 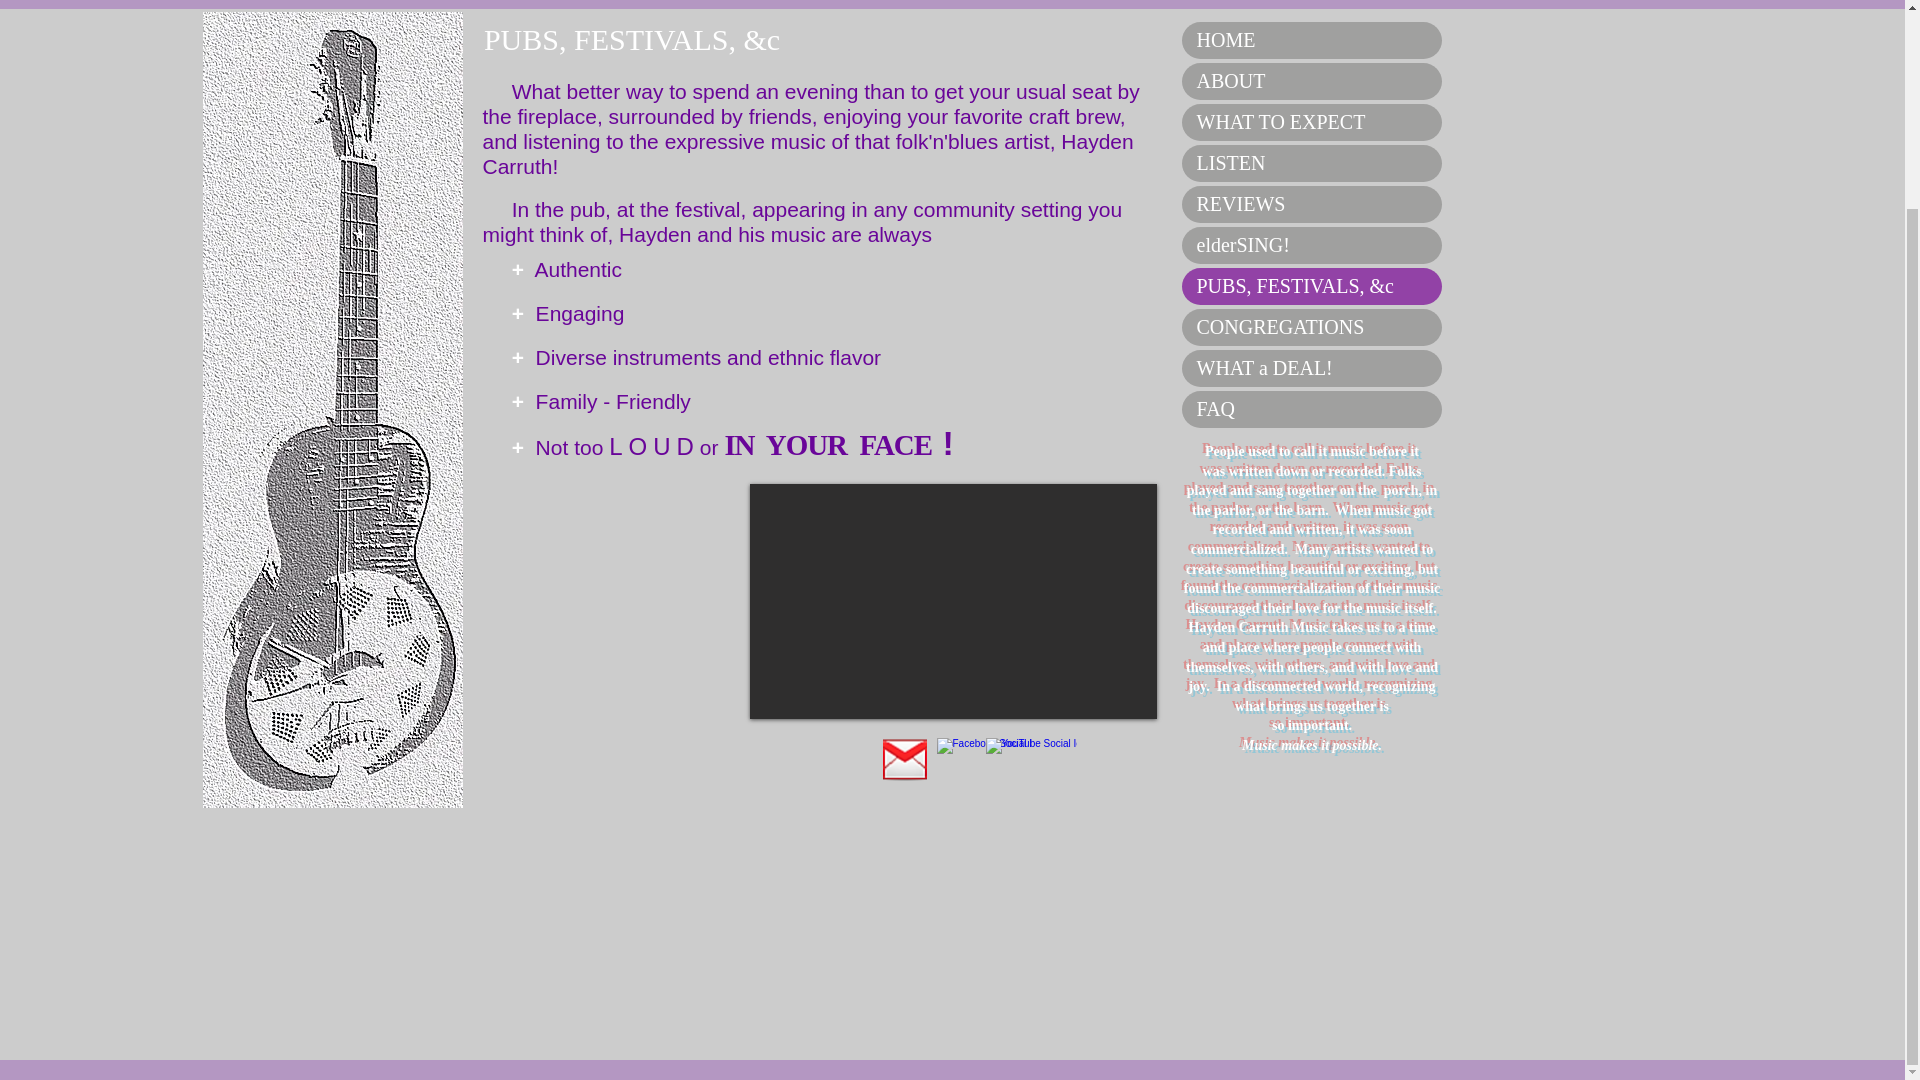 What do you see at coordinates (1312, 204) in the screenshot?
I see `REVIEWS` at bounding box center [1312, 204].